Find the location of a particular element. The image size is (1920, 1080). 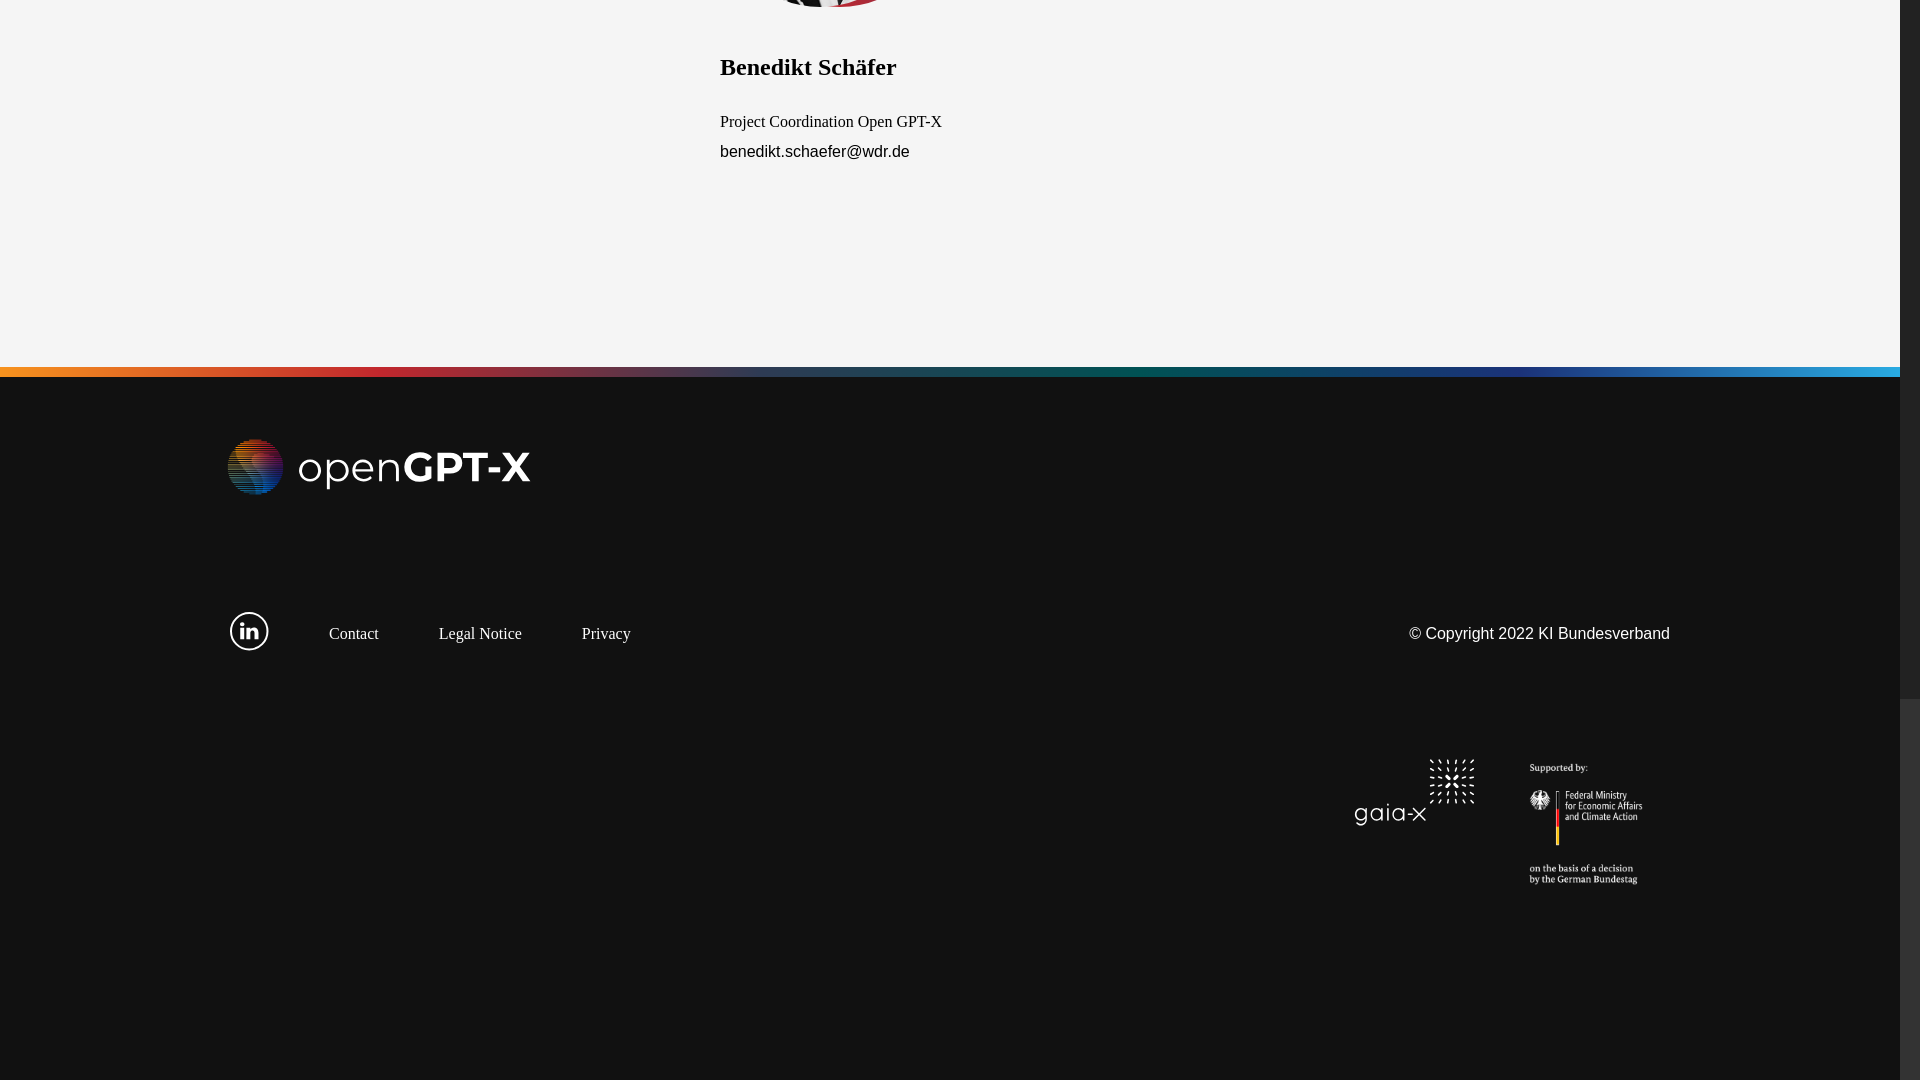

Legal Notice is located at coordinates (480, 633).